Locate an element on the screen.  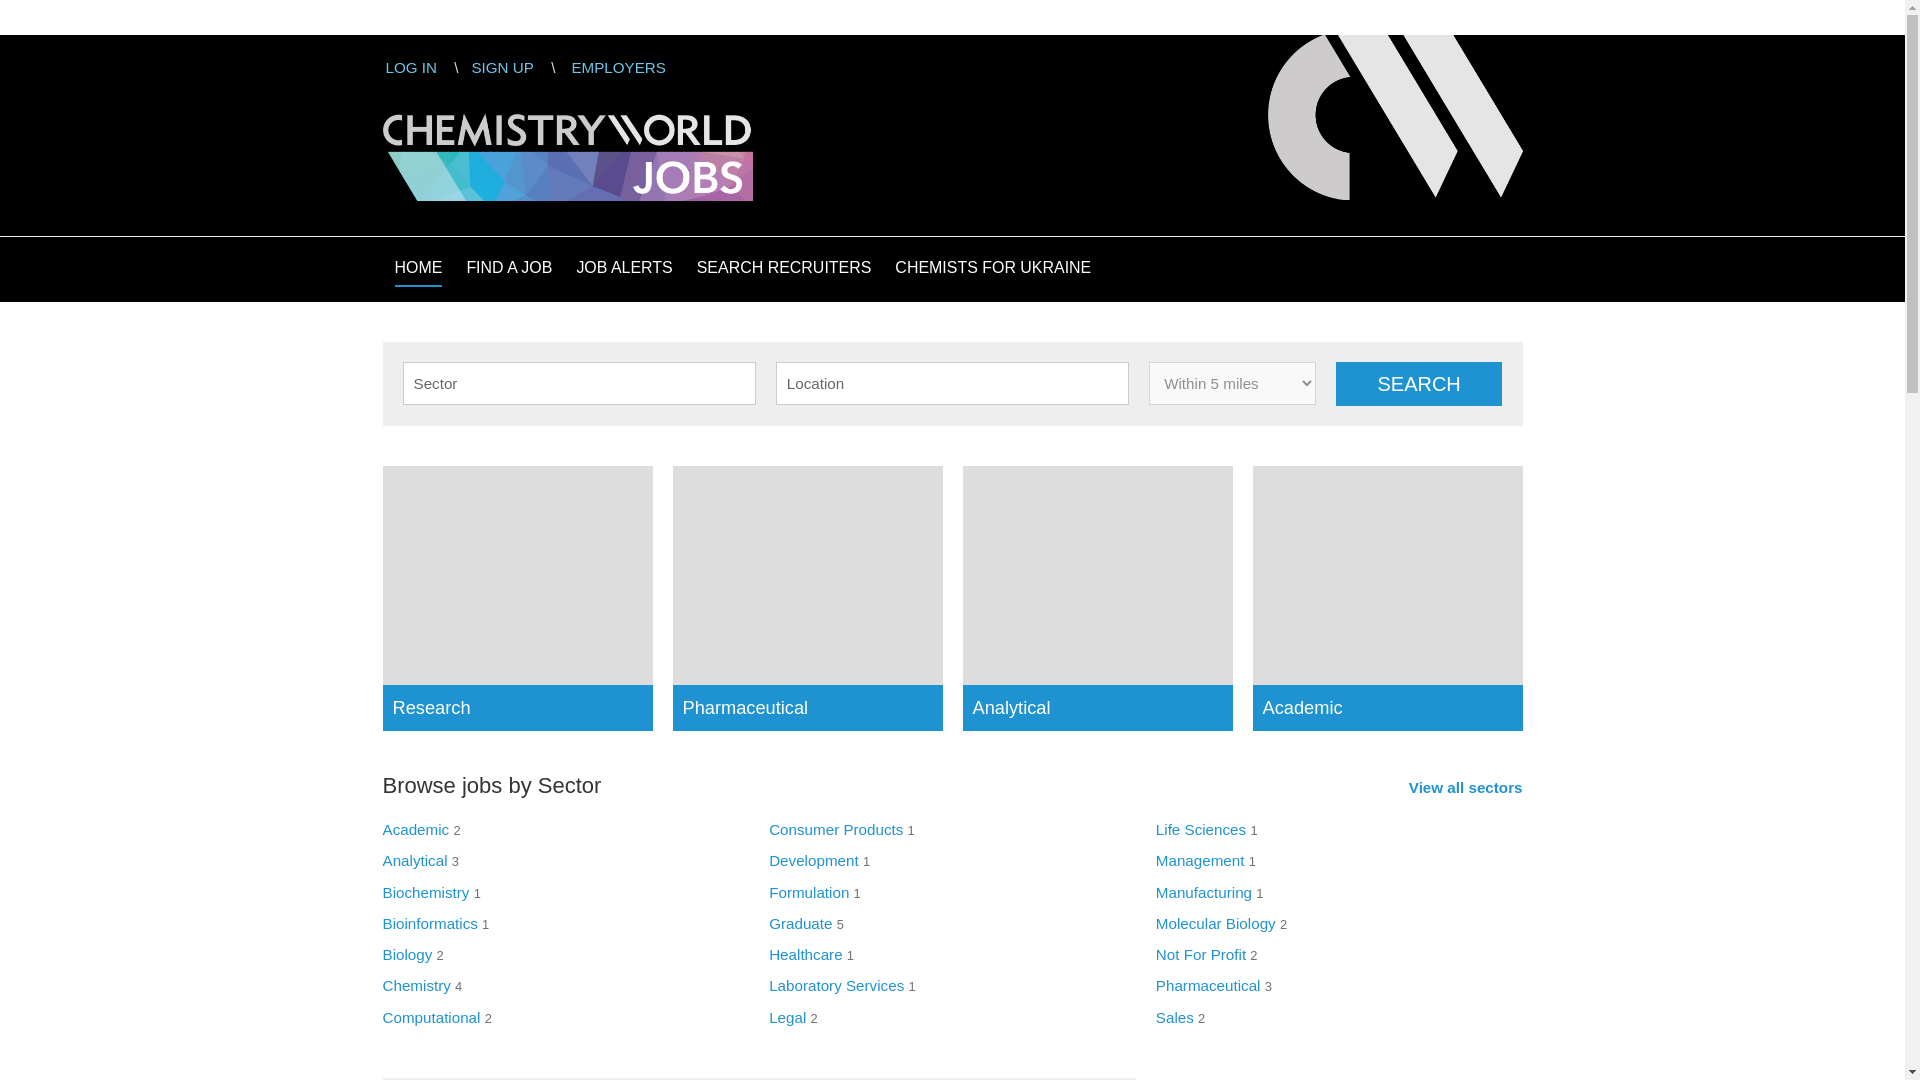
Healthcare is located at coordinates (806, 954).